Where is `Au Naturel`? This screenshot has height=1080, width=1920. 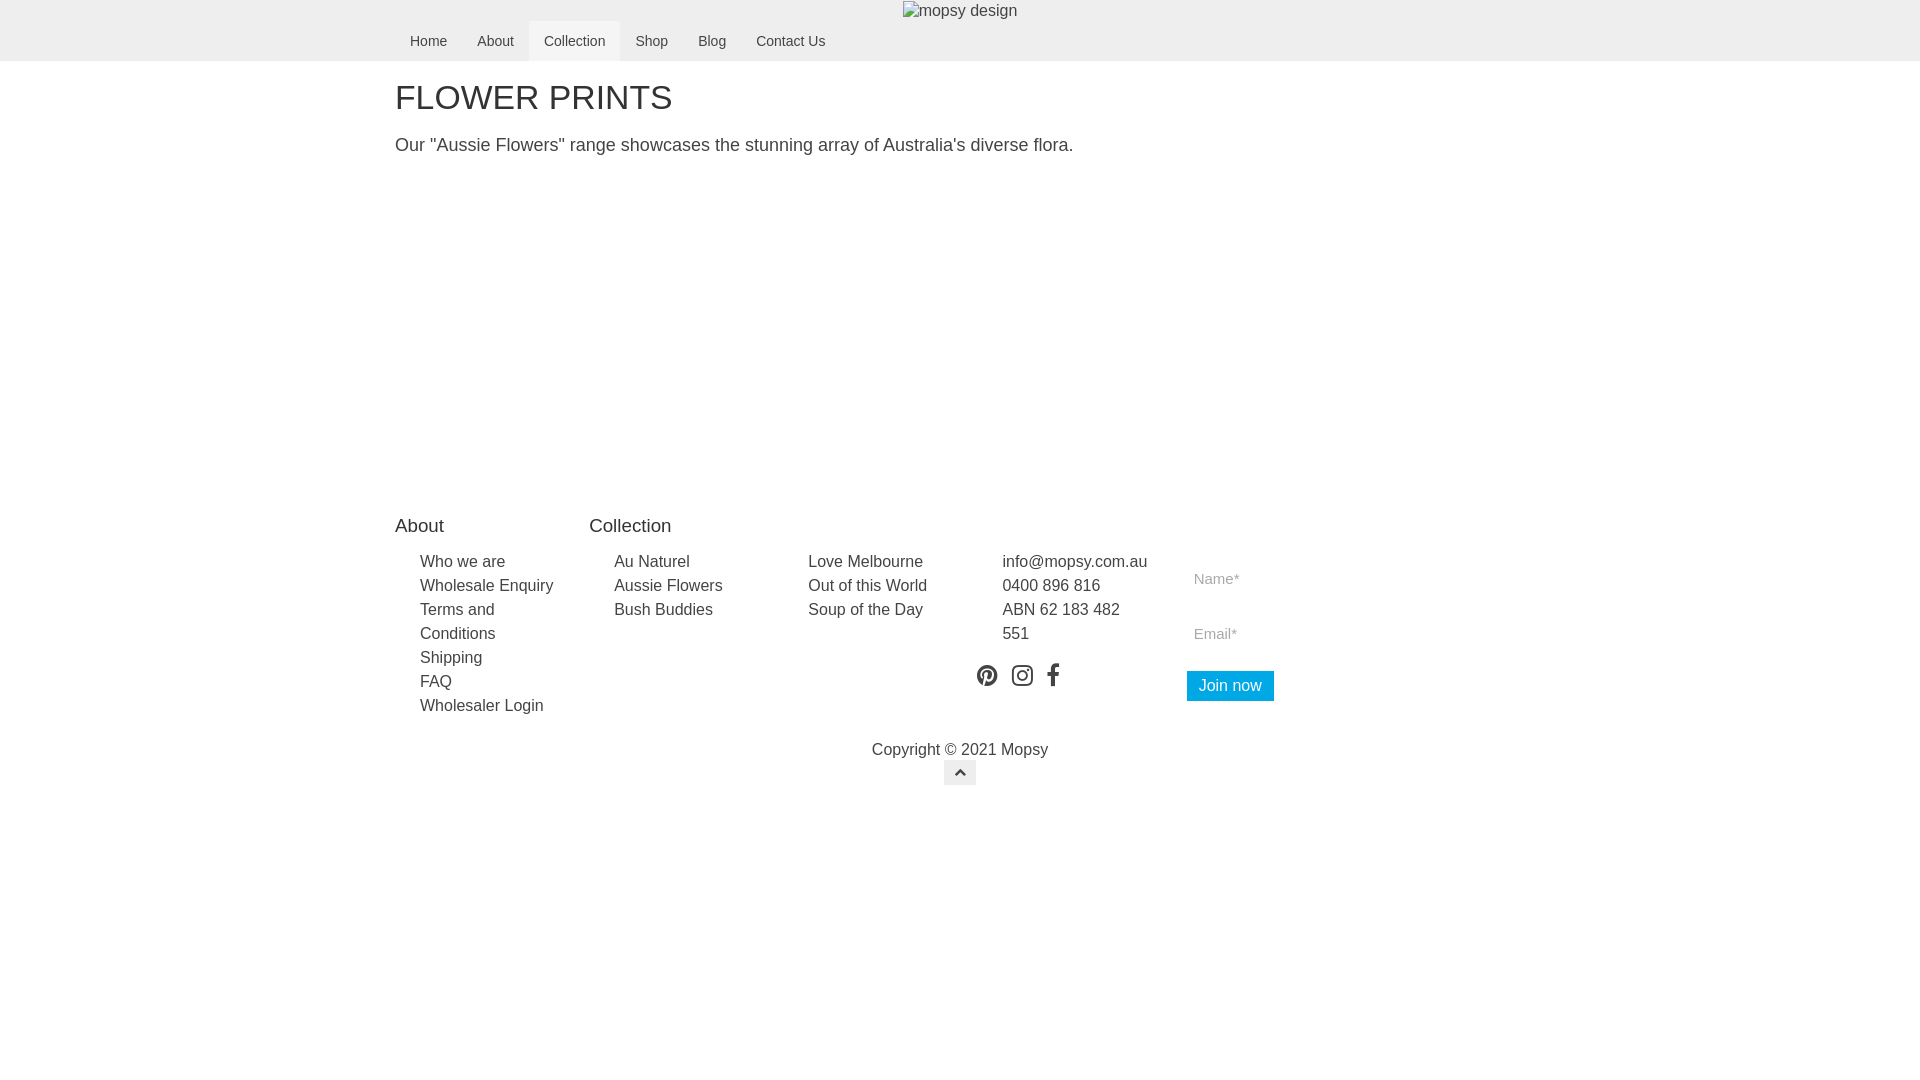 Au Naturel is located at coordinates (652, 562).